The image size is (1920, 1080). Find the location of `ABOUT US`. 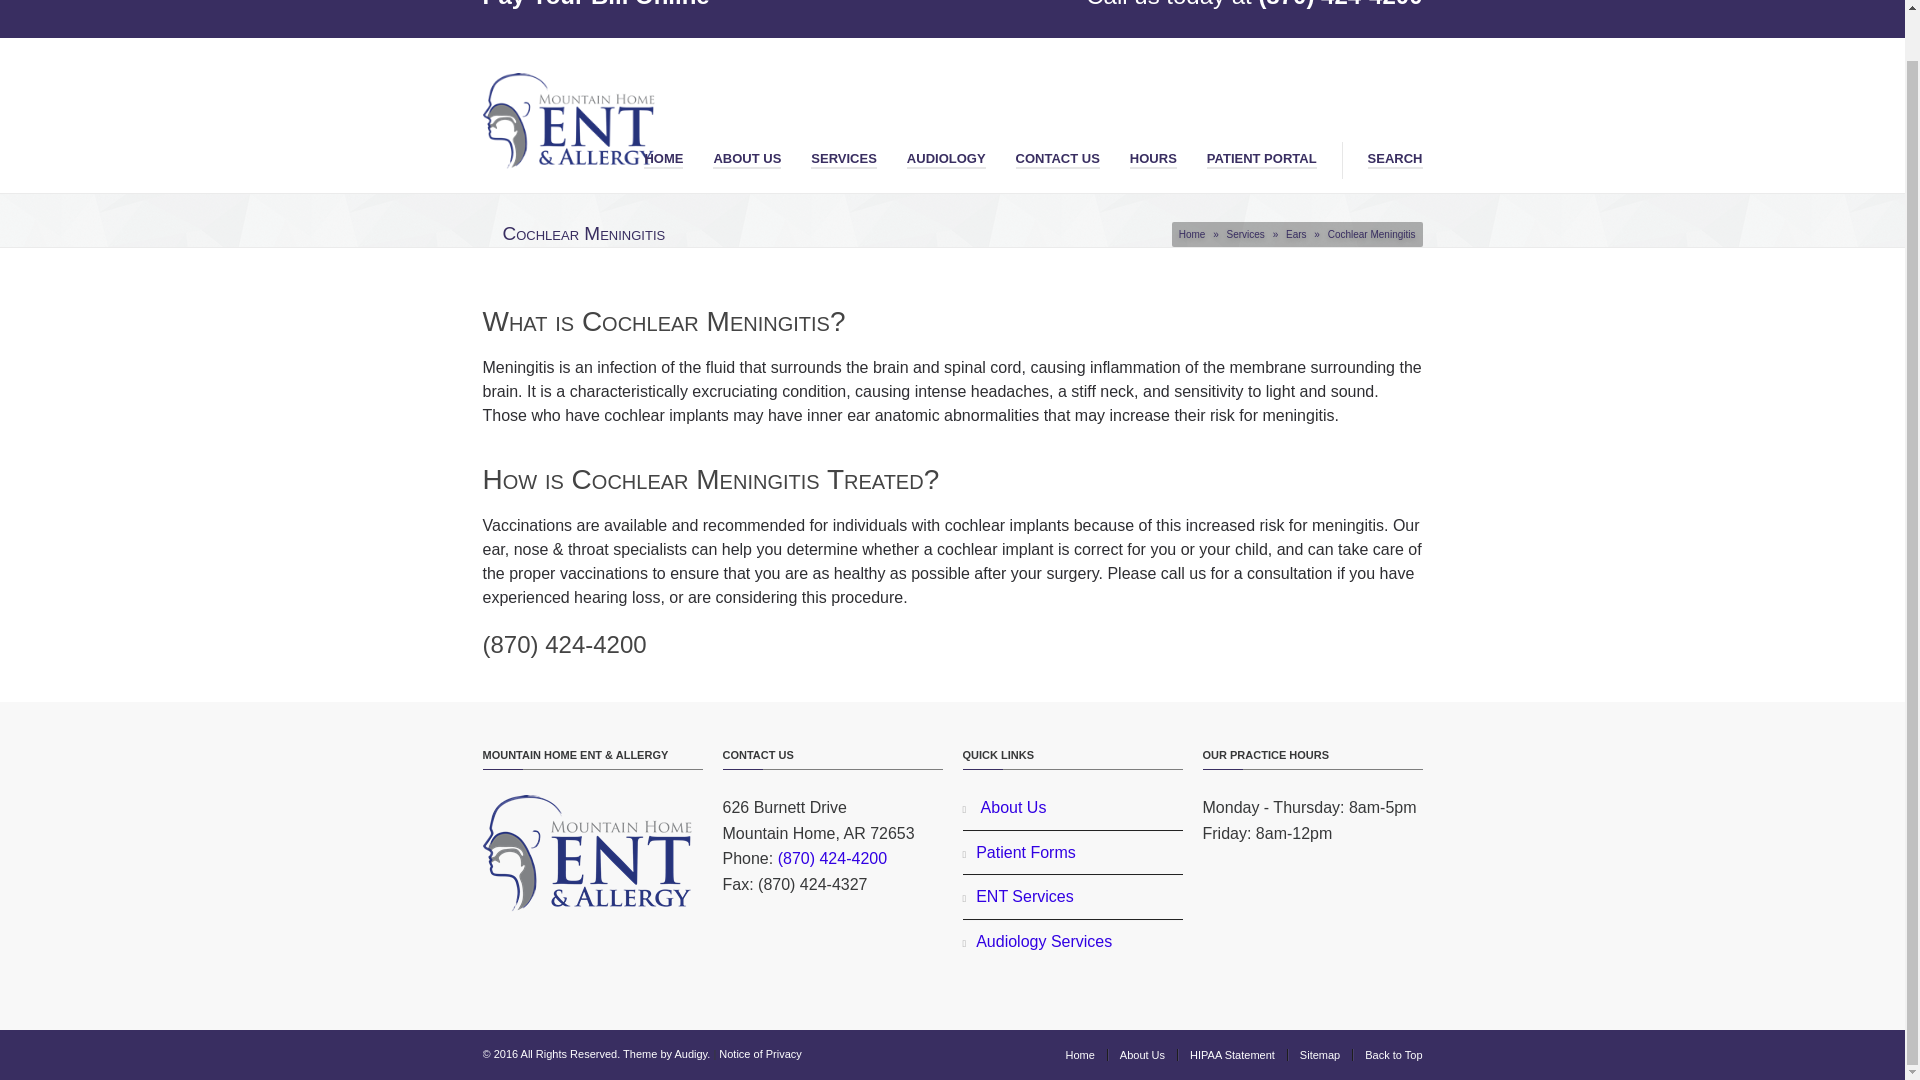

ABOUT US is located at coordinates (746, 154).